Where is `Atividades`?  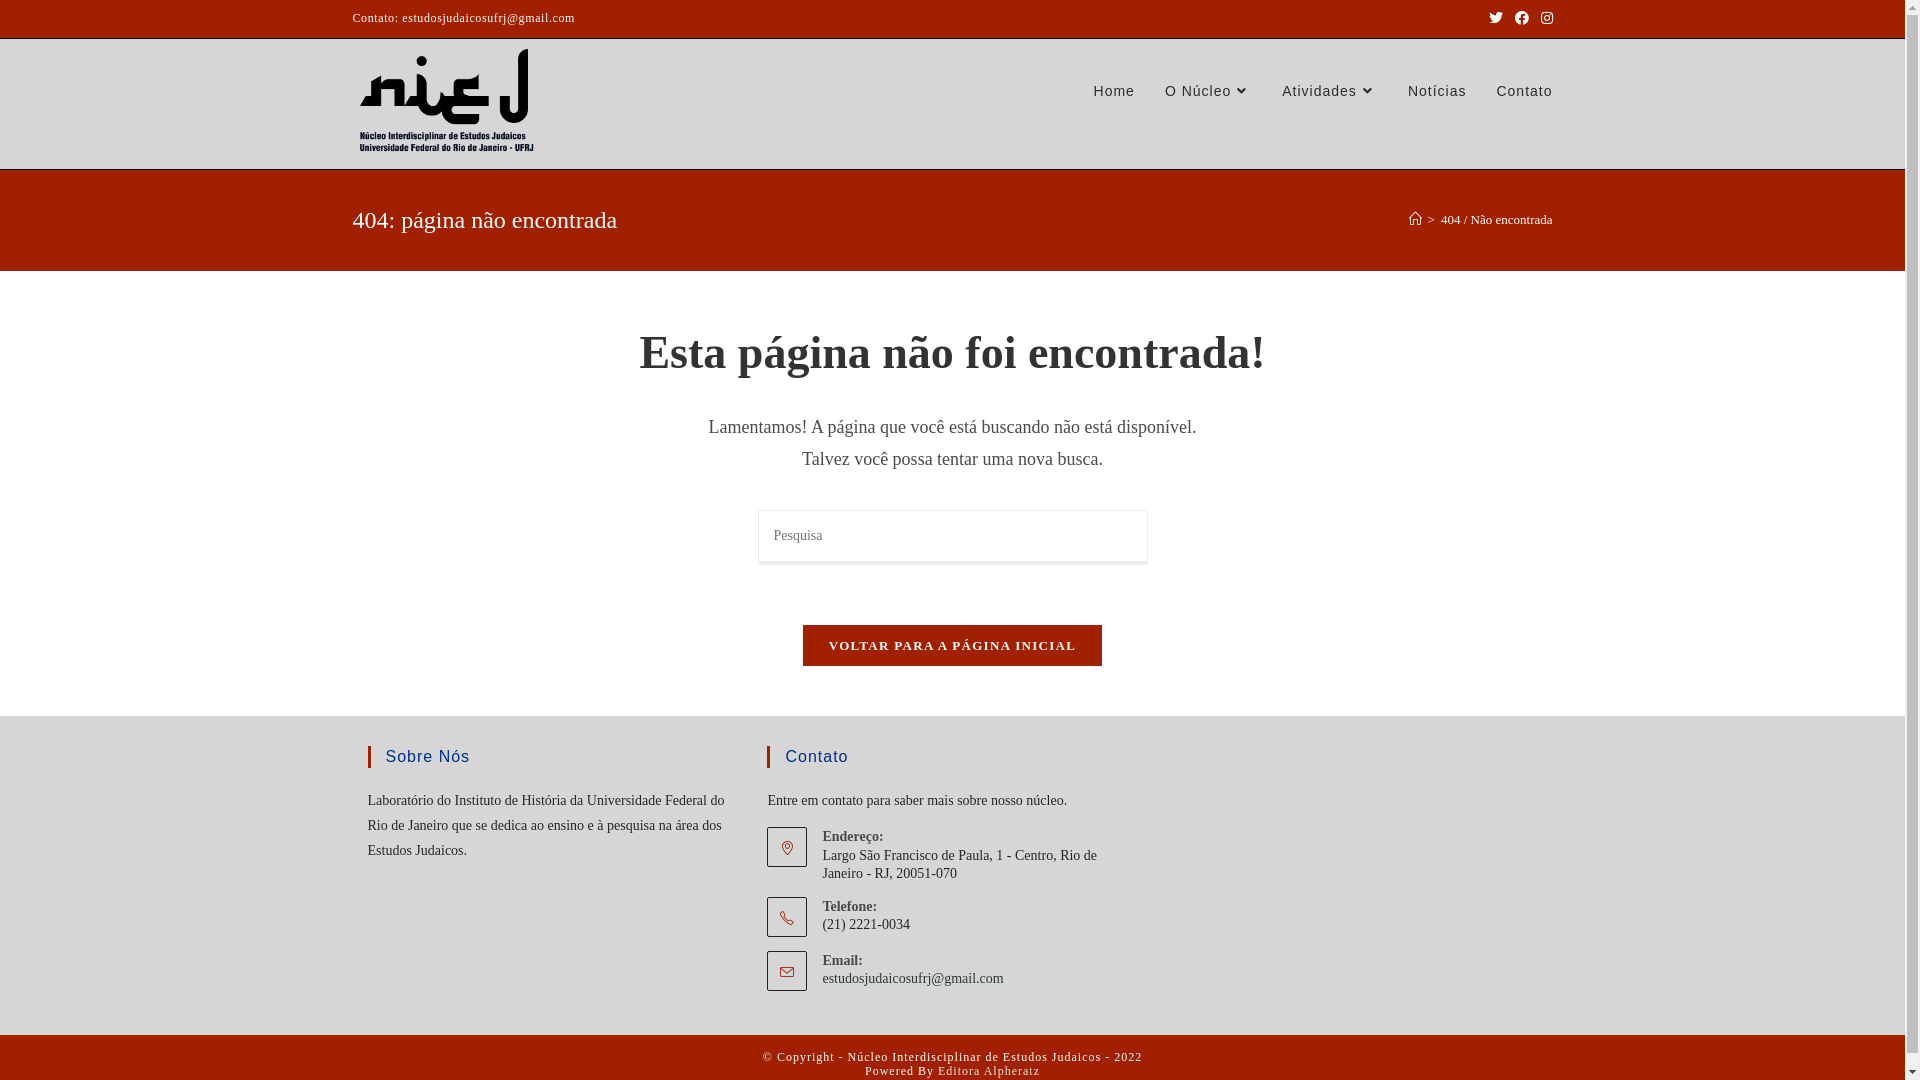
Atividades is located at coordinates (1330, 91).